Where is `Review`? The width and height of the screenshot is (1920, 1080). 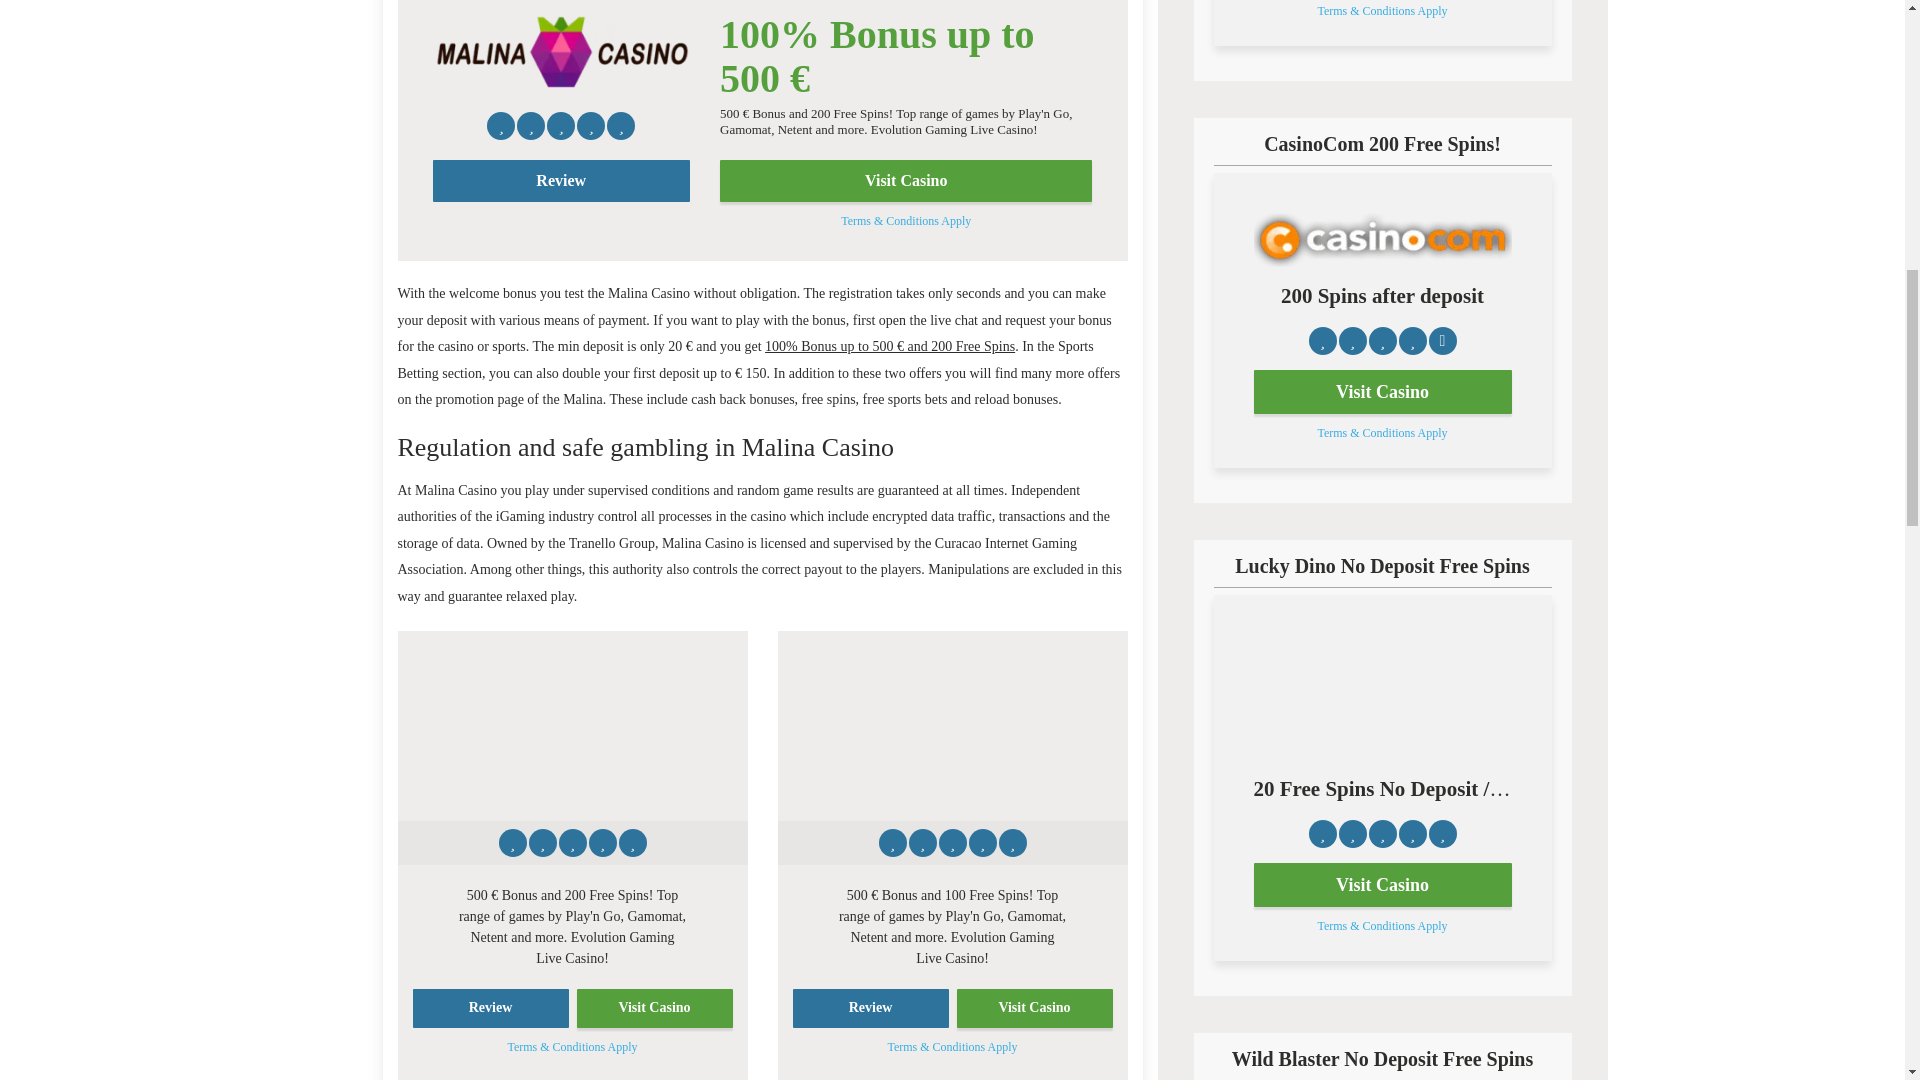 Review is located at coordinates (490, 1008).